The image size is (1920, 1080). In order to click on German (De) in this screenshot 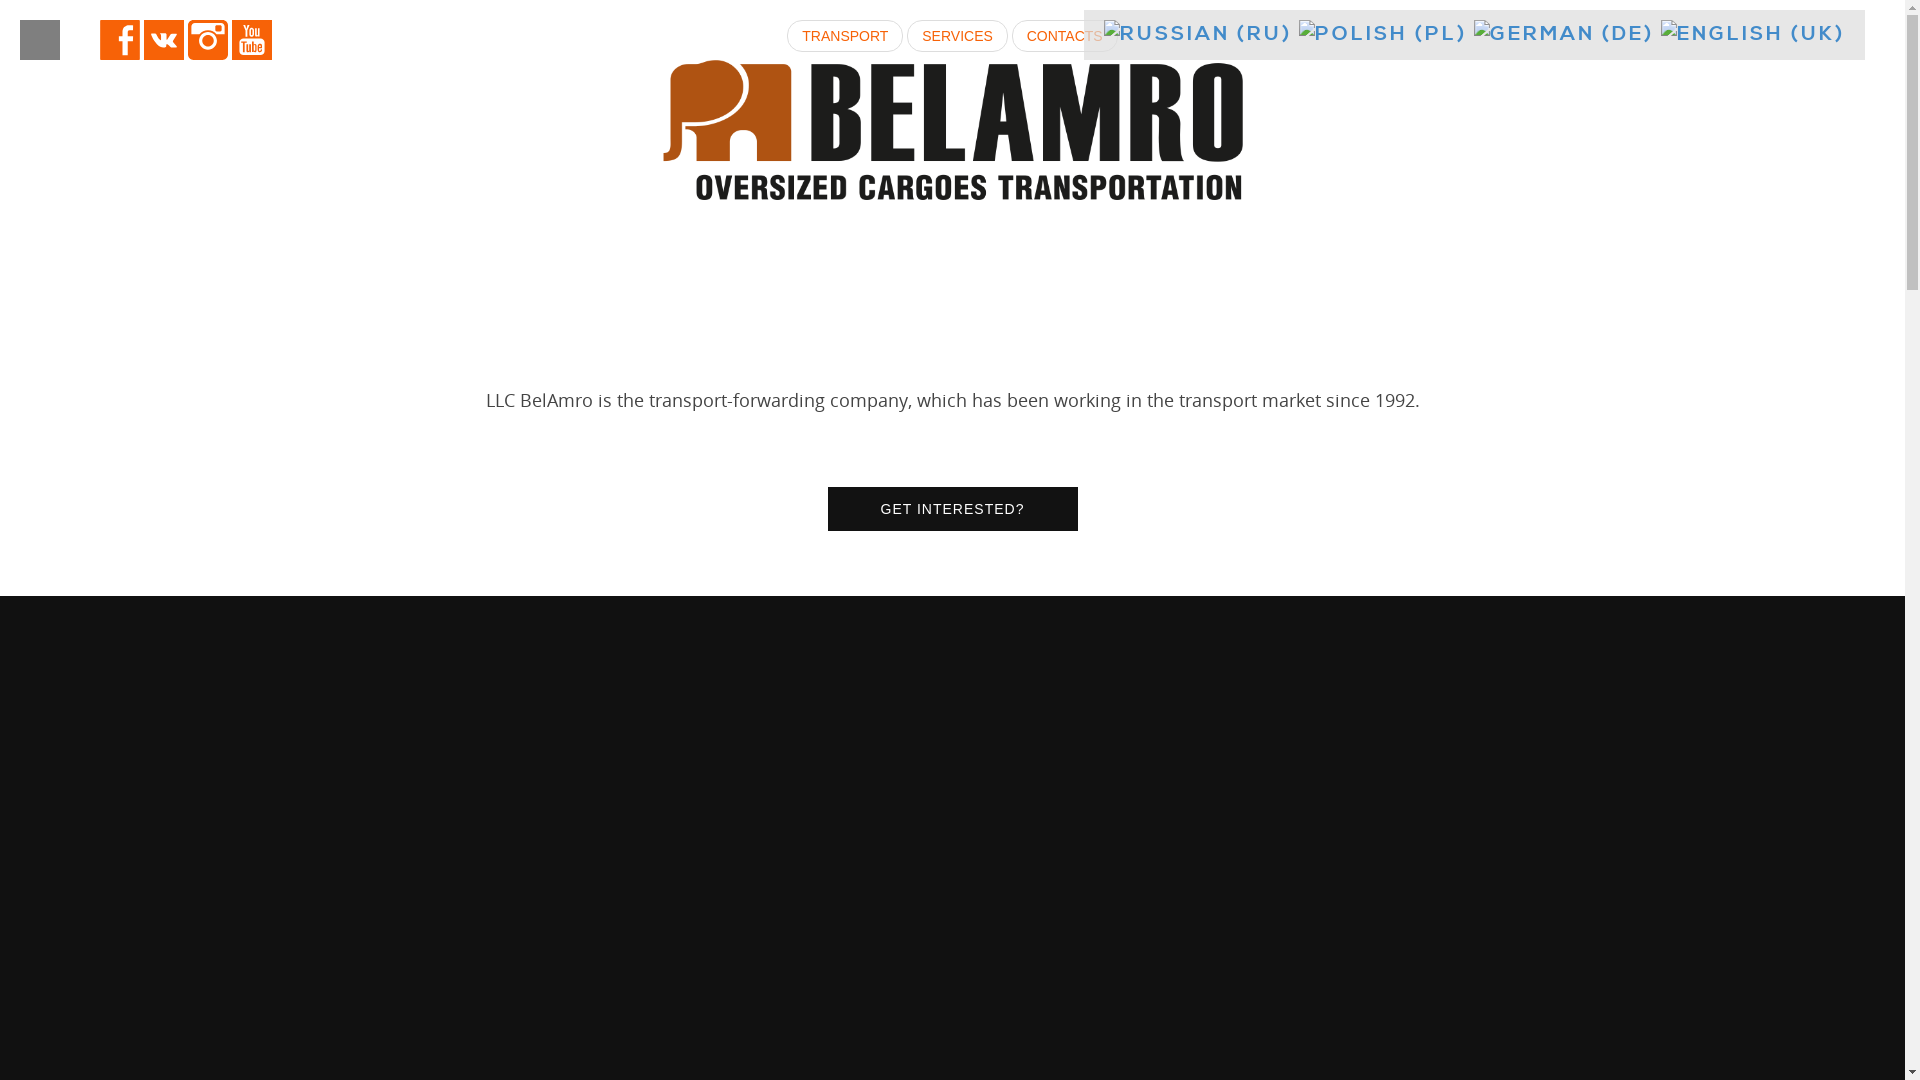, I will do `click(1564, 35)`.